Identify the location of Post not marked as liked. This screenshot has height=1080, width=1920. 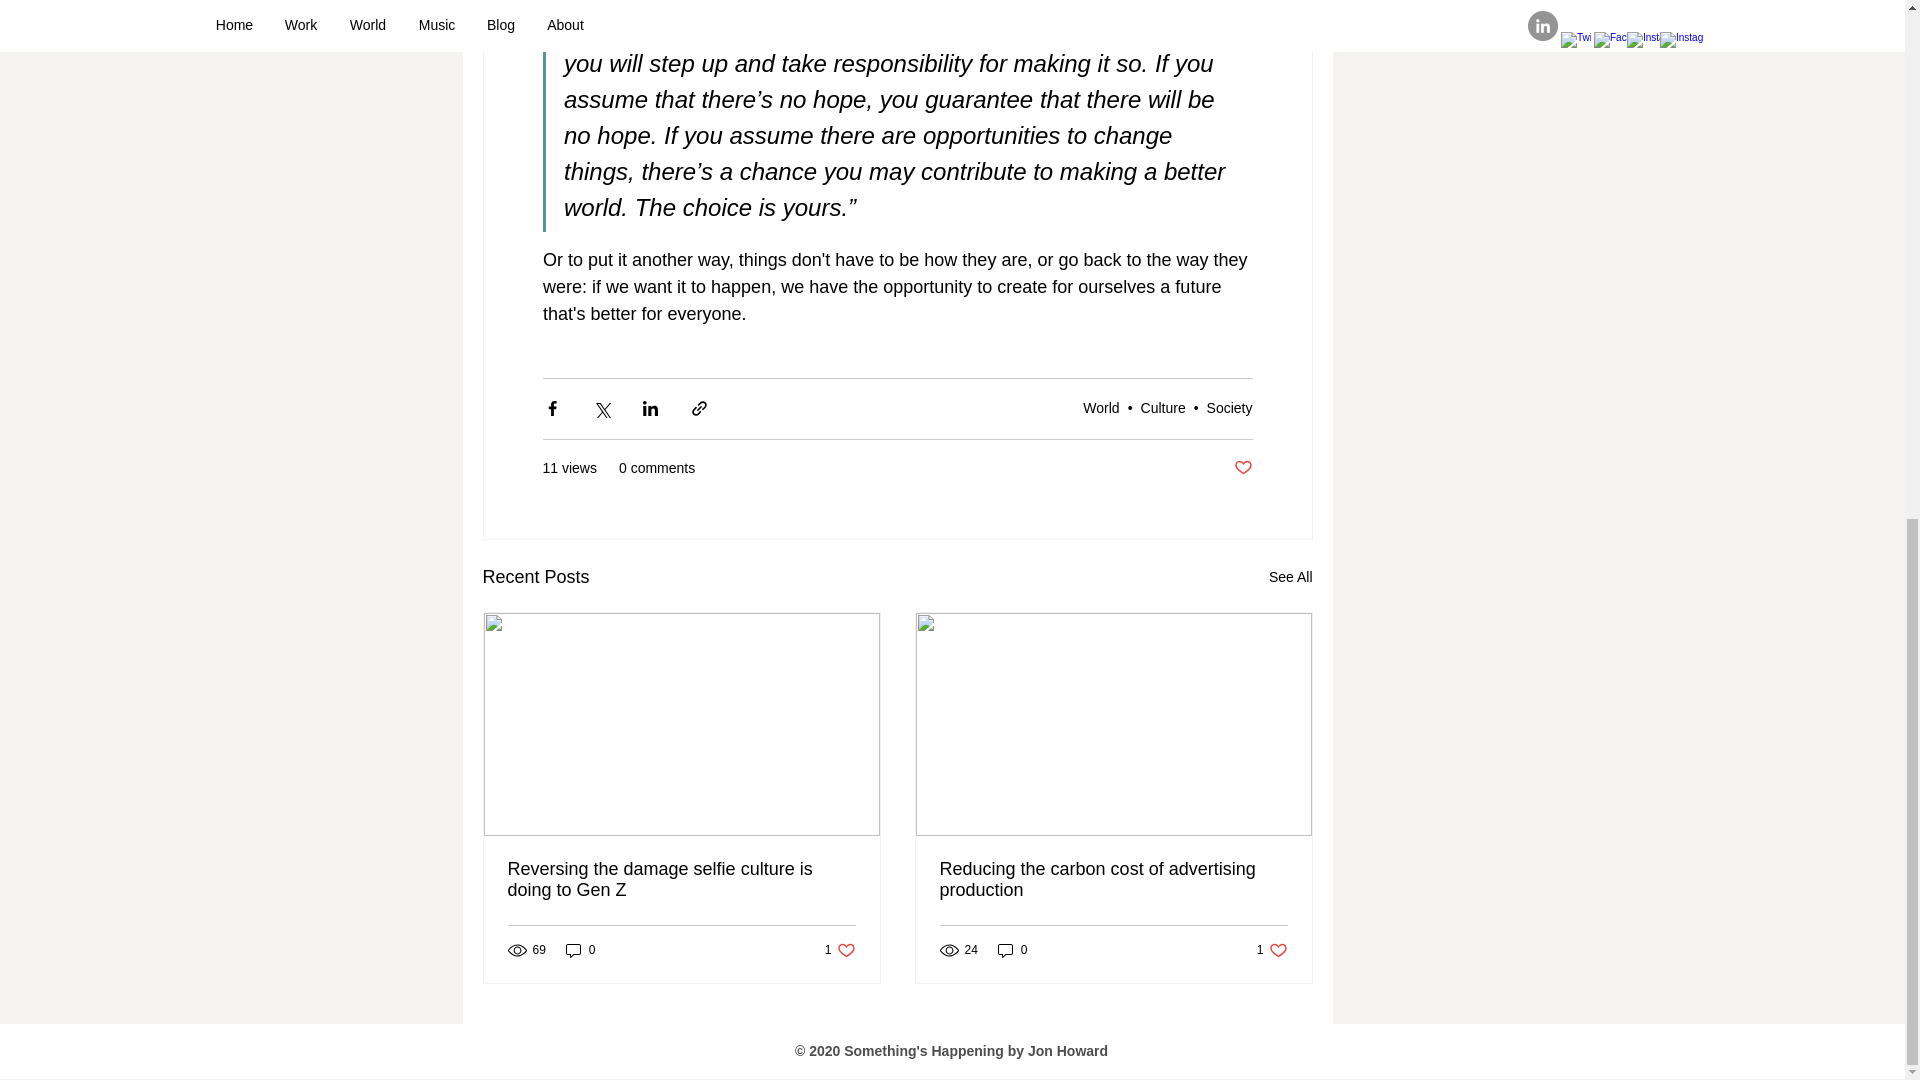
(1230, 407).